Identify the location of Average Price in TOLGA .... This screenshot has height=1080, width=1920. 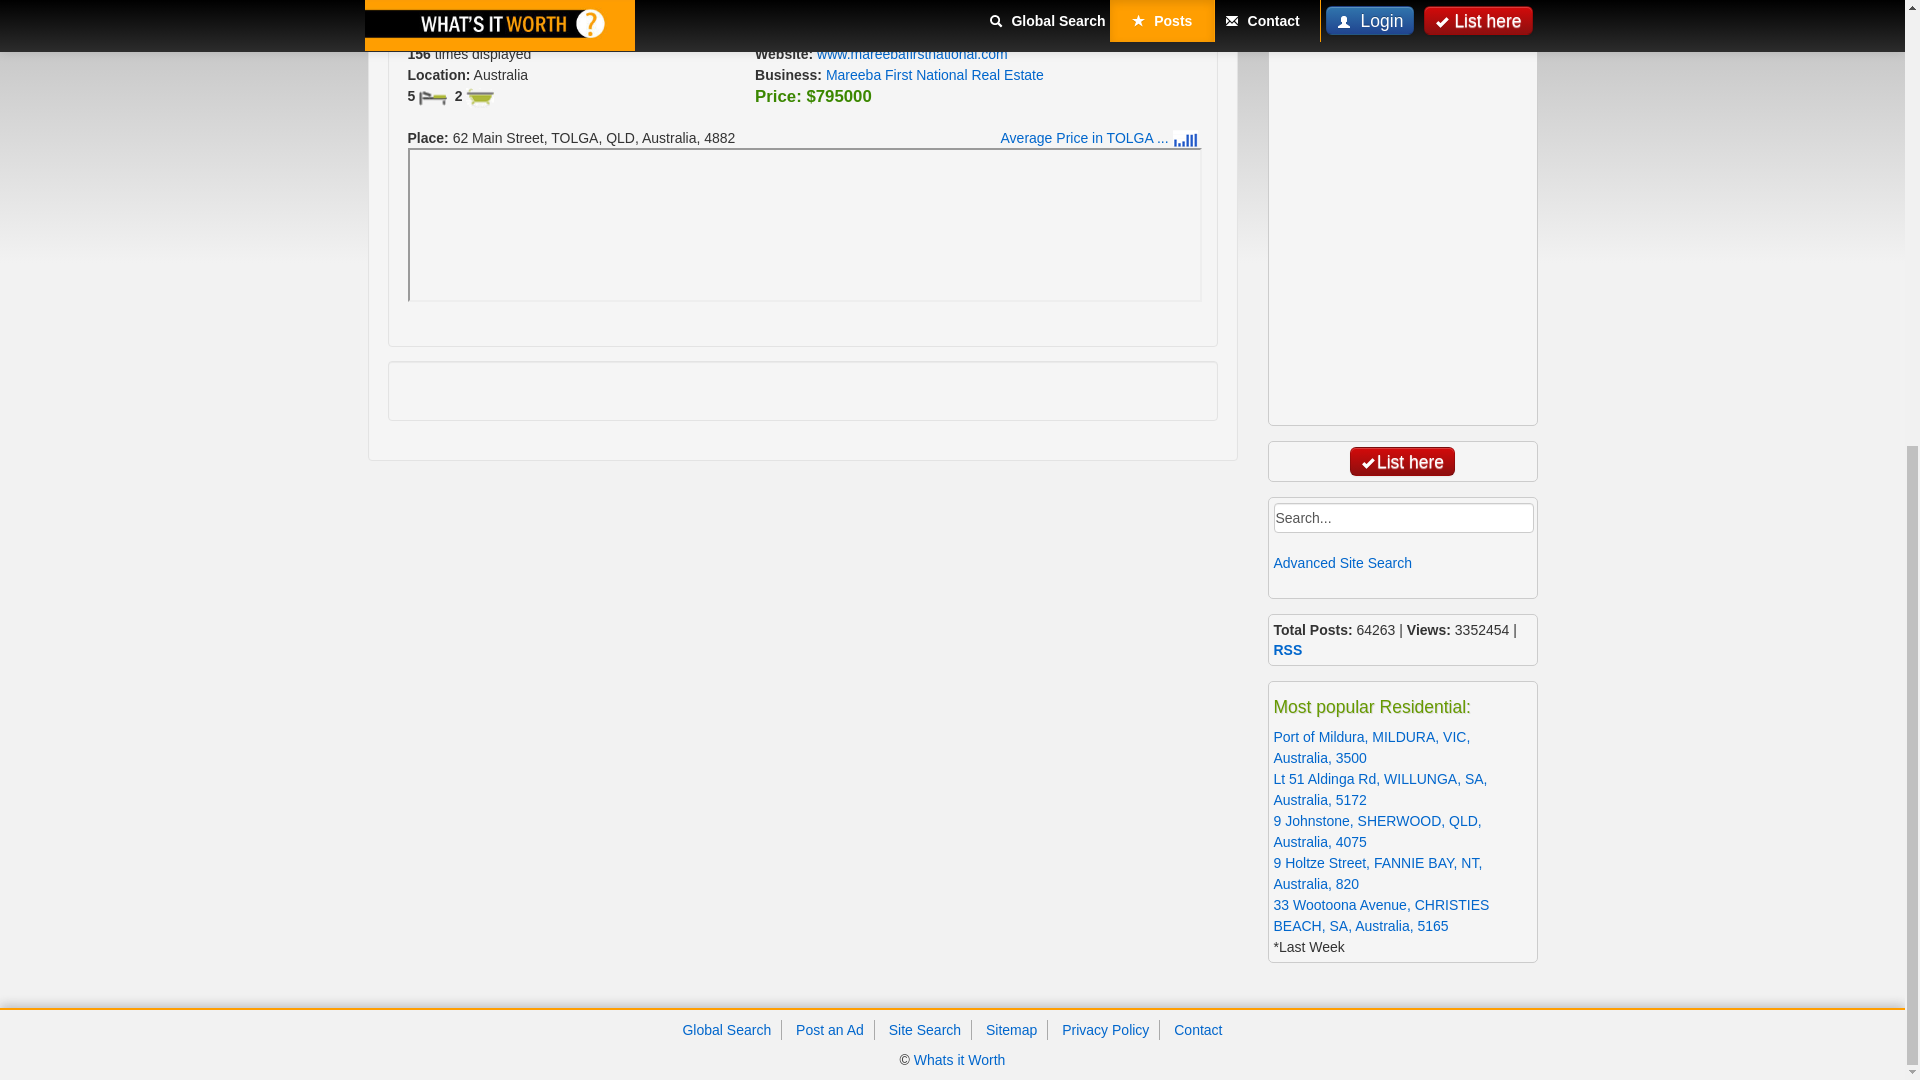
(1099, 137).